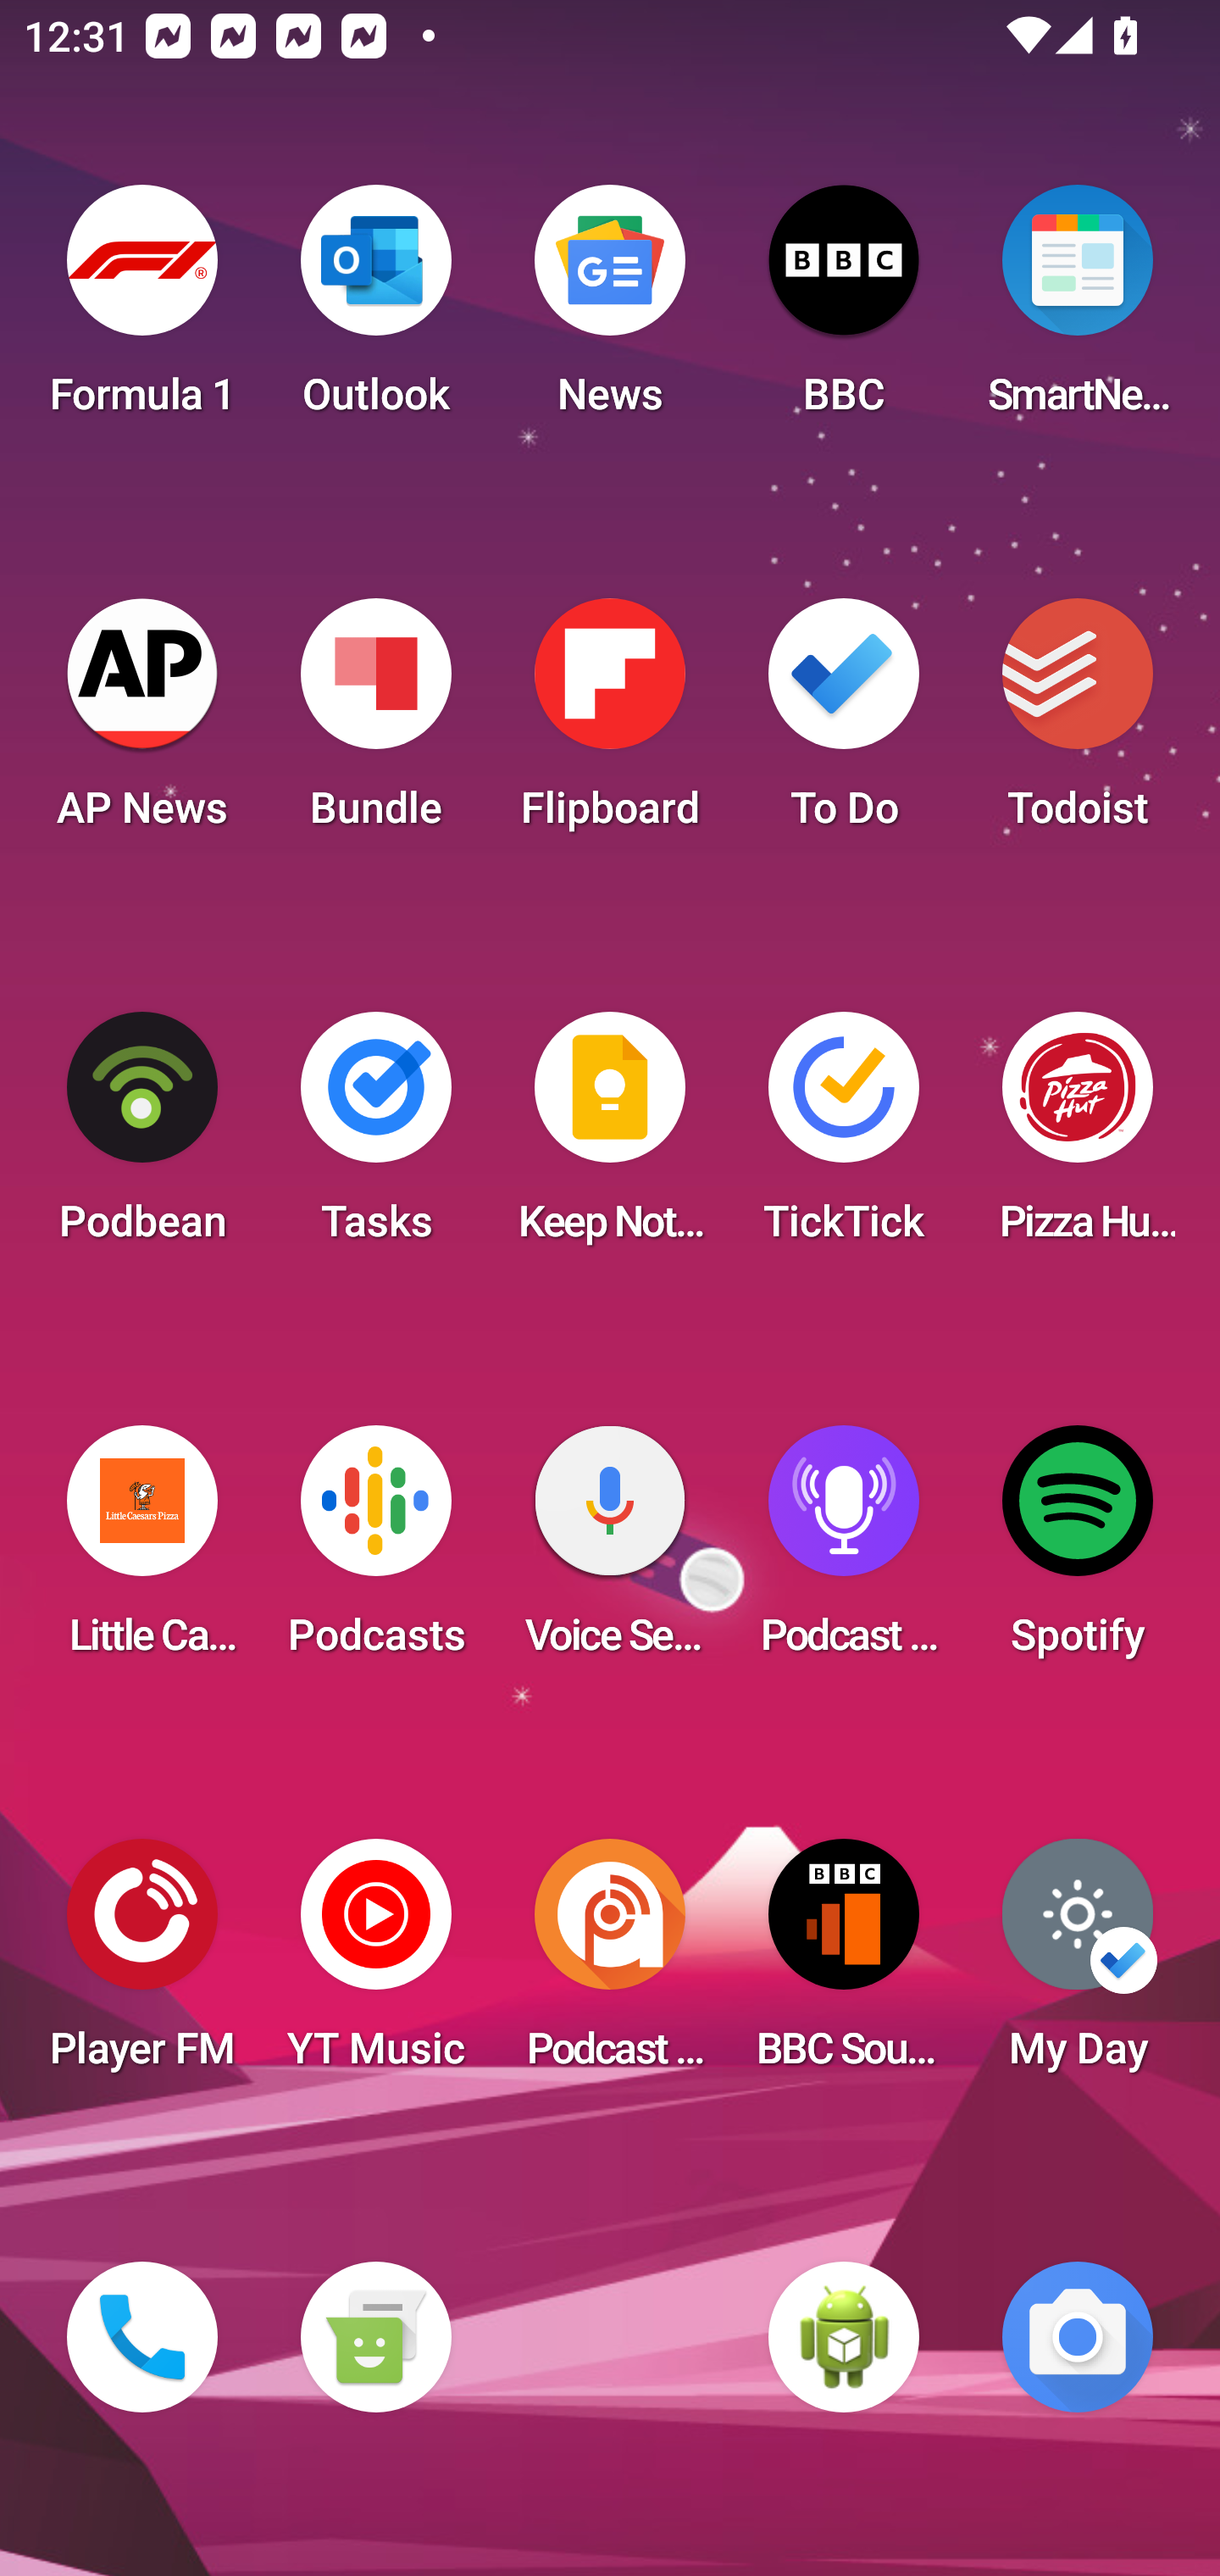 This screenshot has height=2576, width=1220. Describe the element at coordinates (375, 1964) in the screenshot. I see `YT Music` at that location.